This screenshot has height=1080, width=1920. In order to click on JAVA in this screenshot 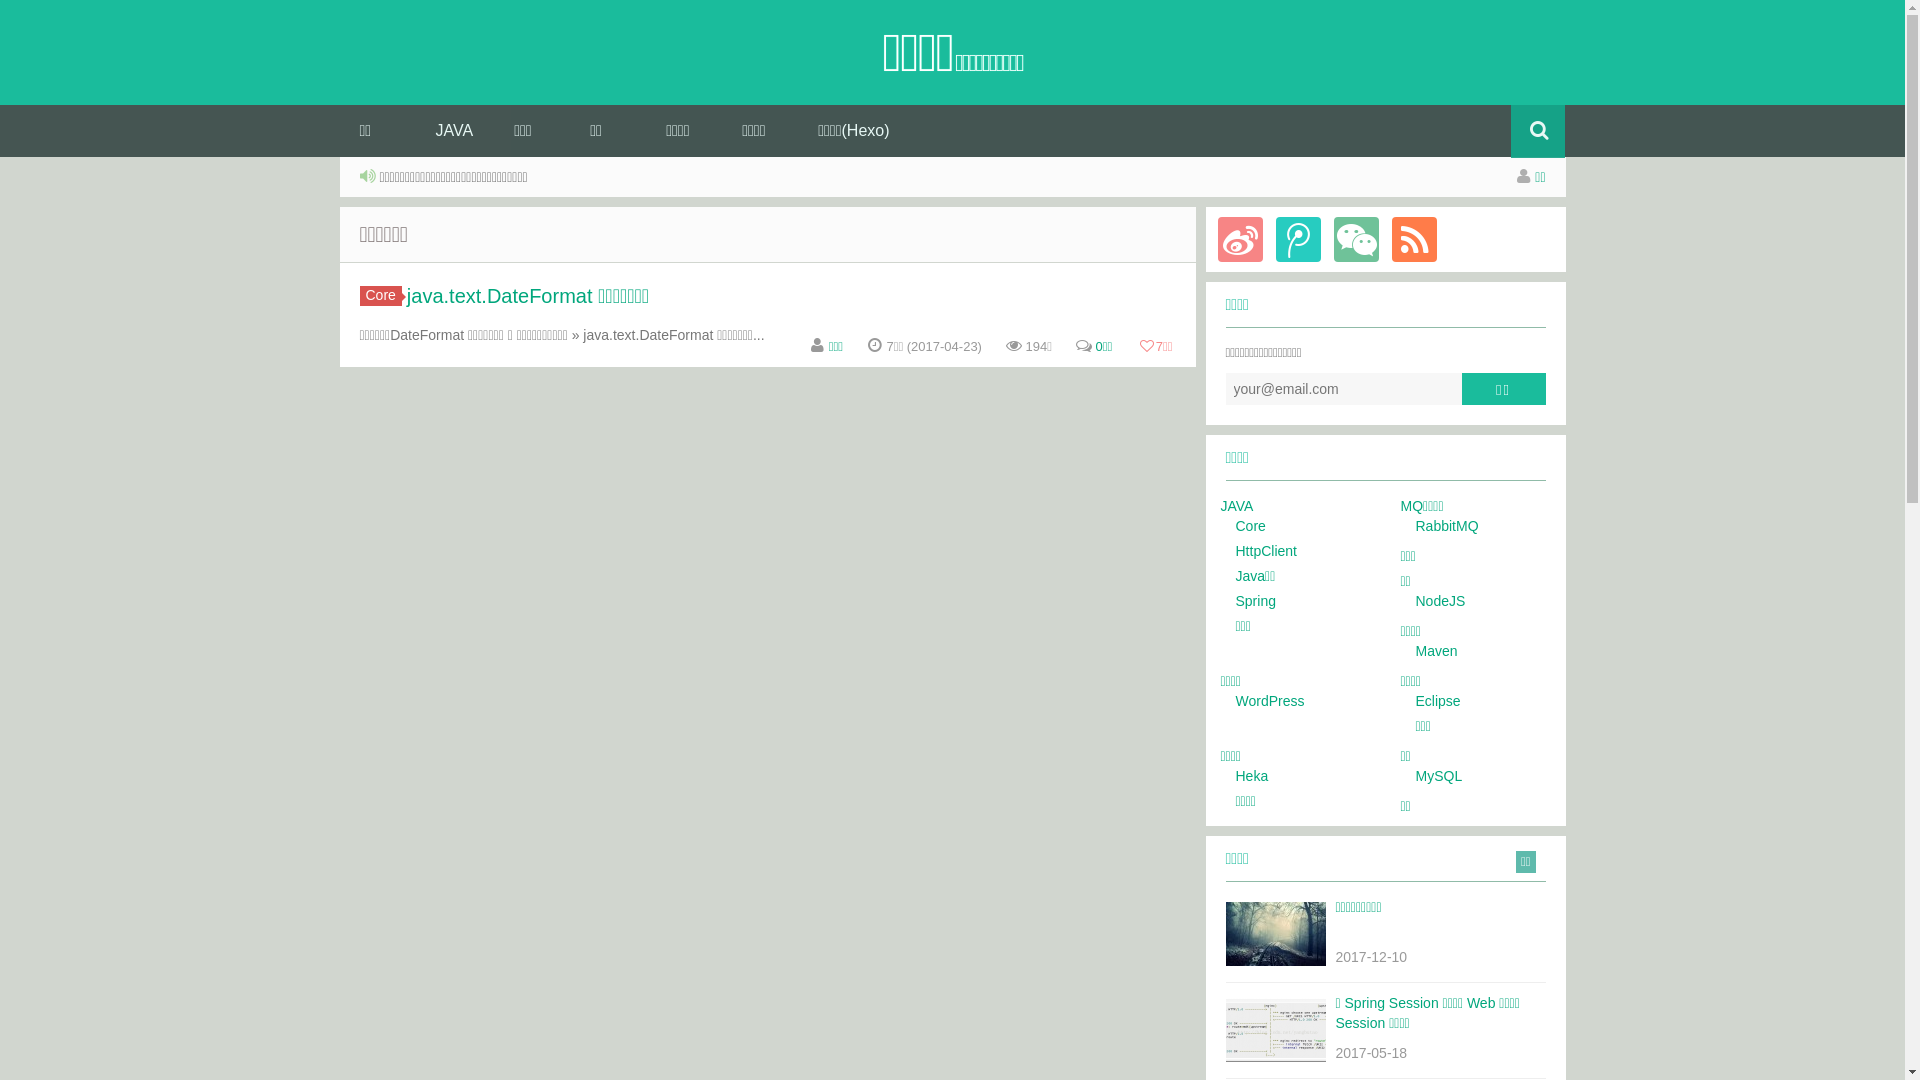, I will do `click(454, 131)`.